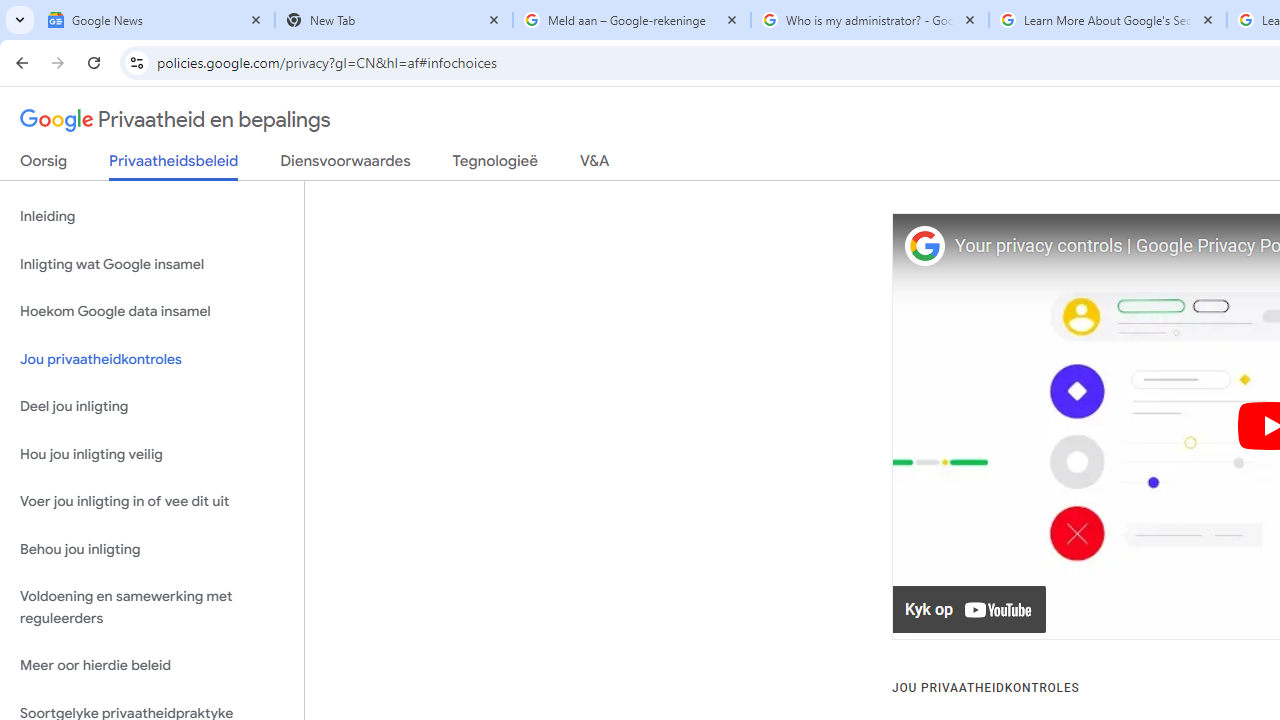 The width and height of the screenshot is (1280, 720). I want to click on Jou privaatheidkontroles, so click(152, 358).